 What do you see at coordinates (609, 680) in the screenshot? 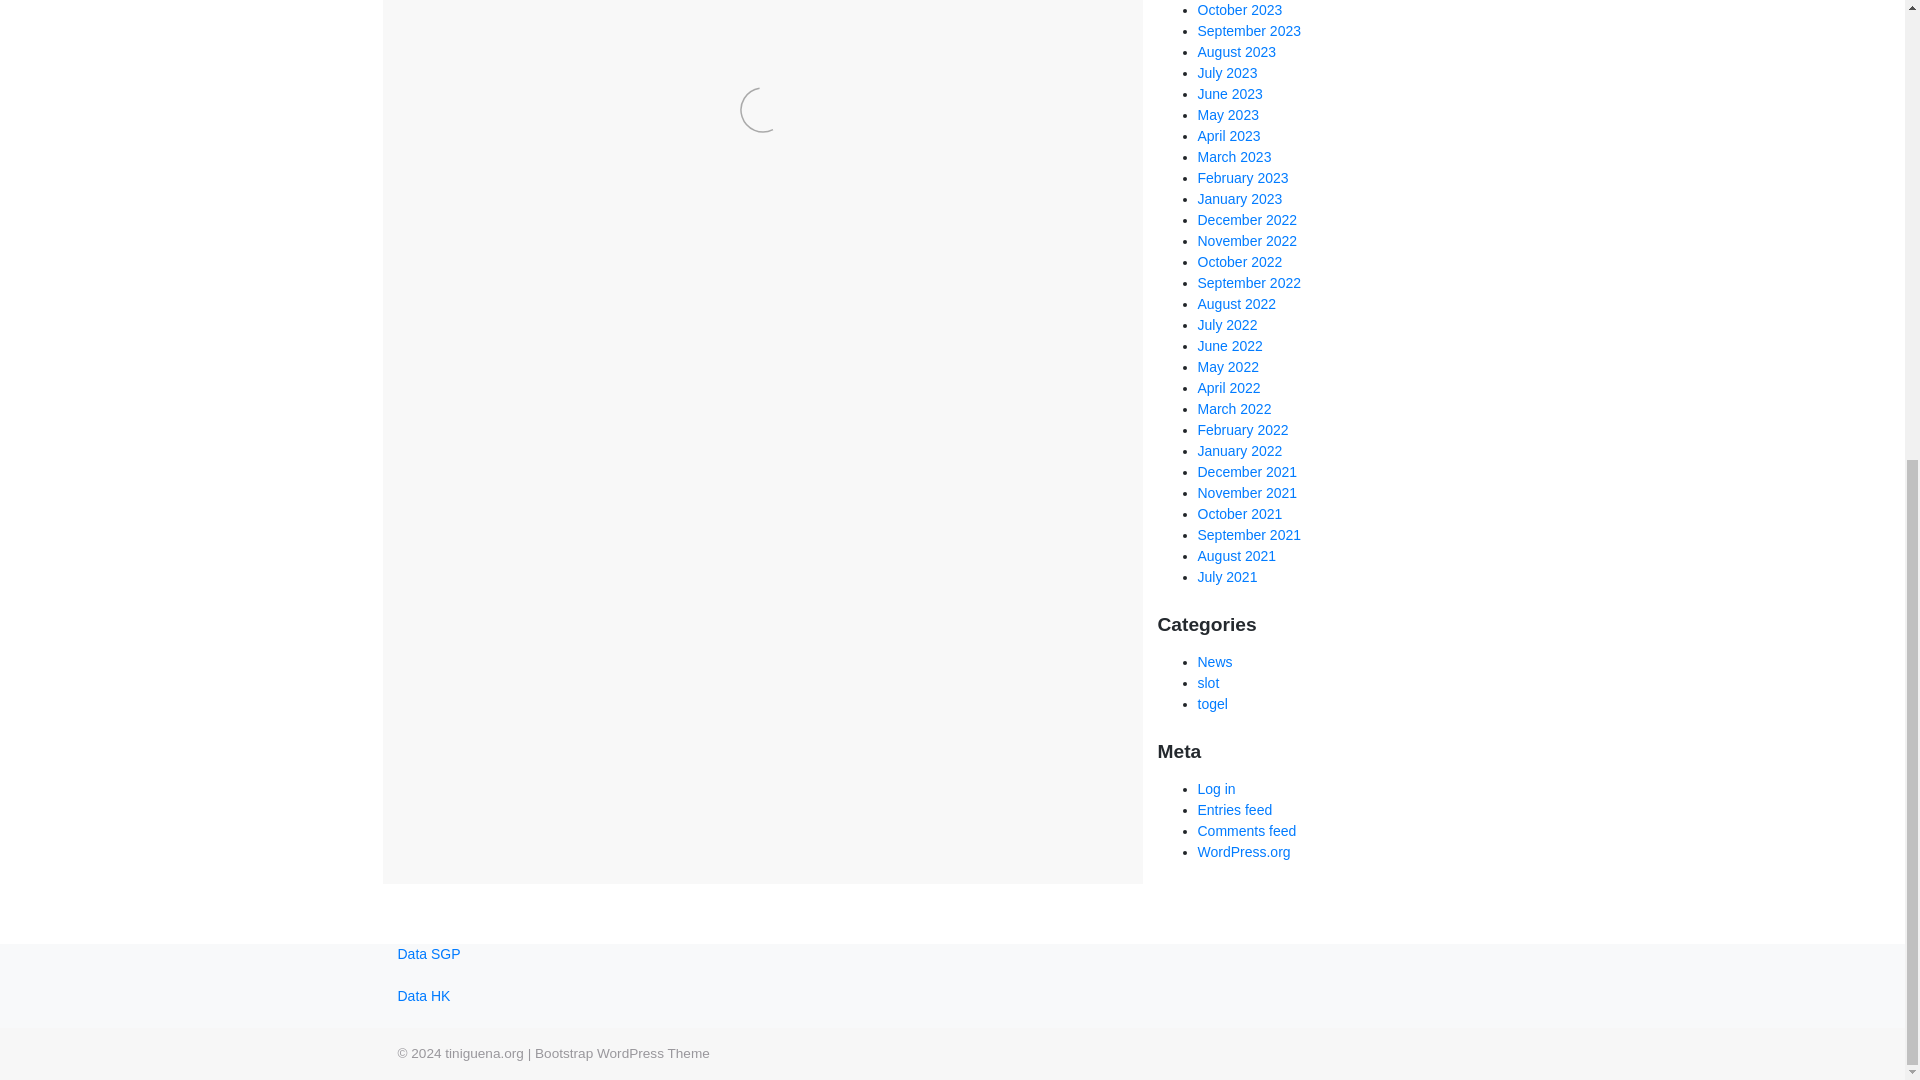
I see `slot demo pragmatic play` at bounding box center [609, 680].